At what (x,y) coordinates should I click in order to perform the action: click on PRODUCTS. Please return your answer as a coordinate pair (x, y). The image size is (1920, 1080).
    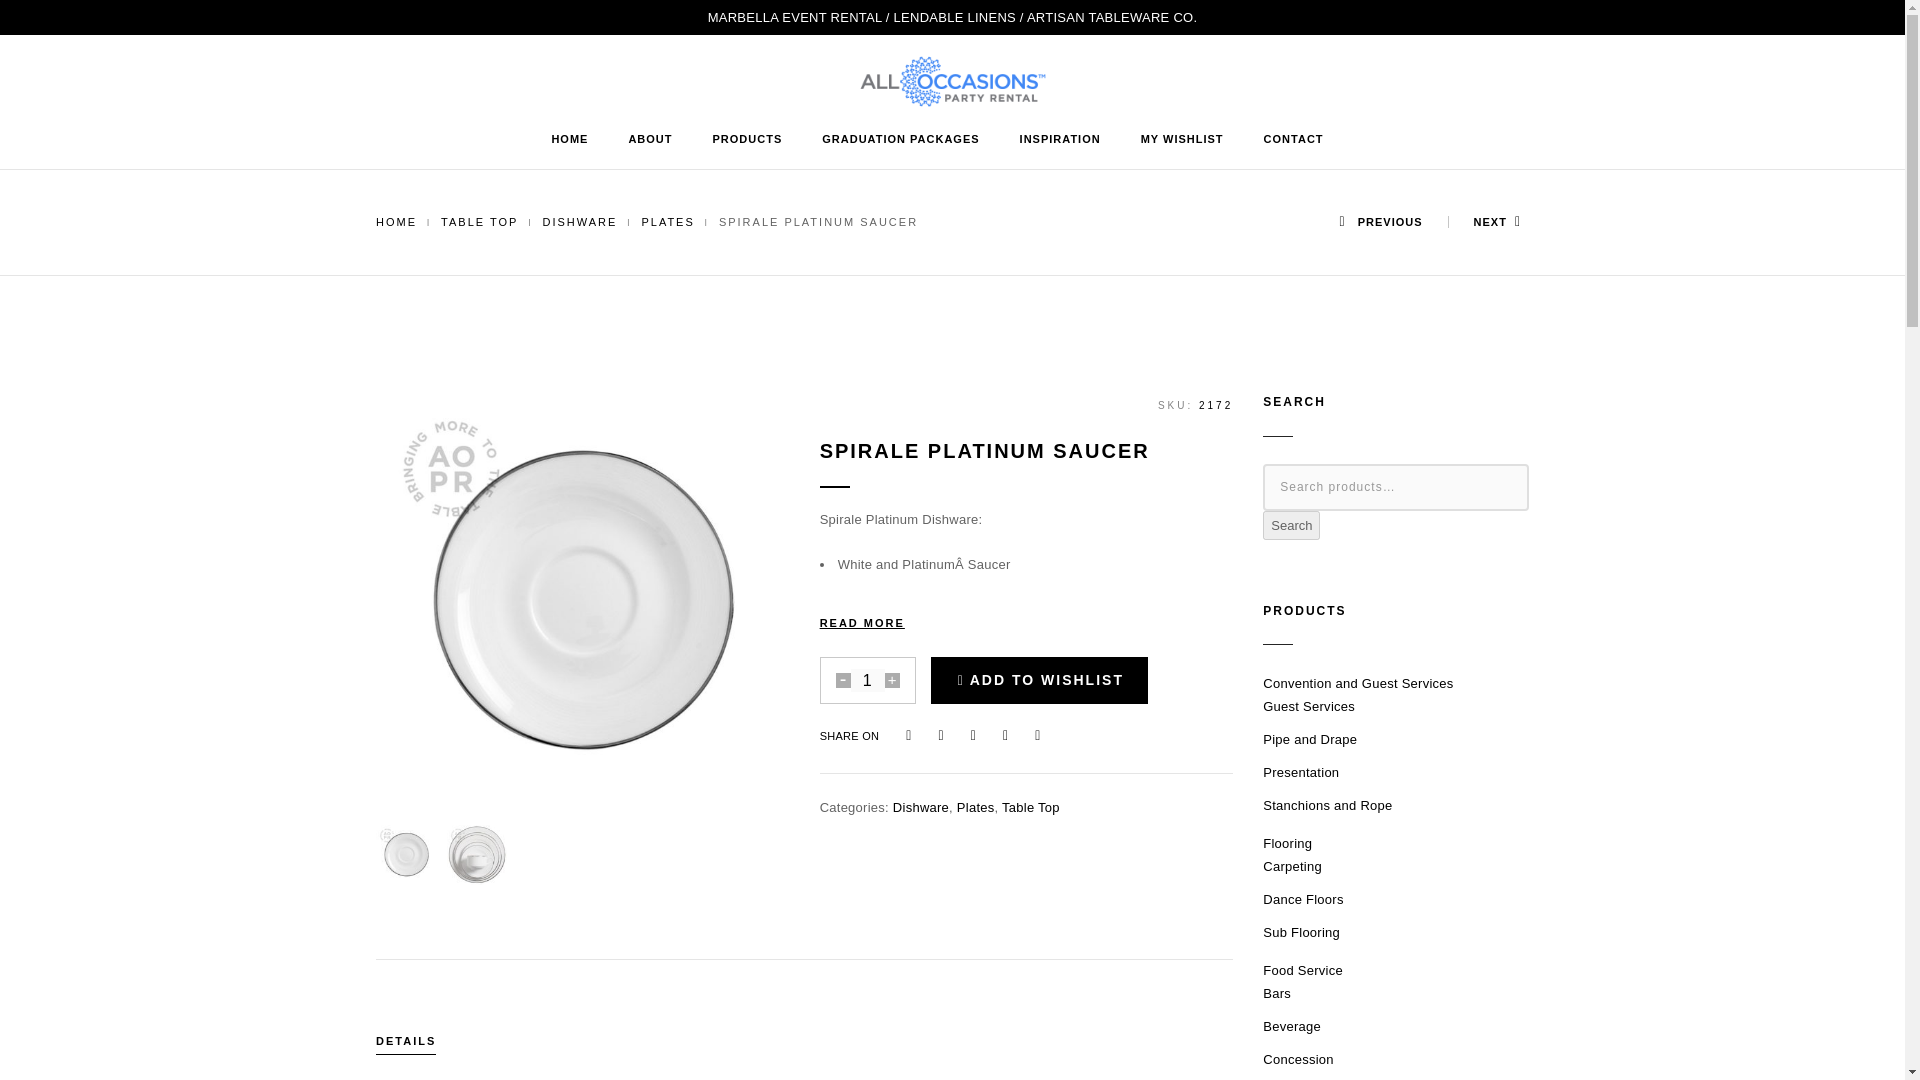
    Looking at the image, I should click on (748, 140).